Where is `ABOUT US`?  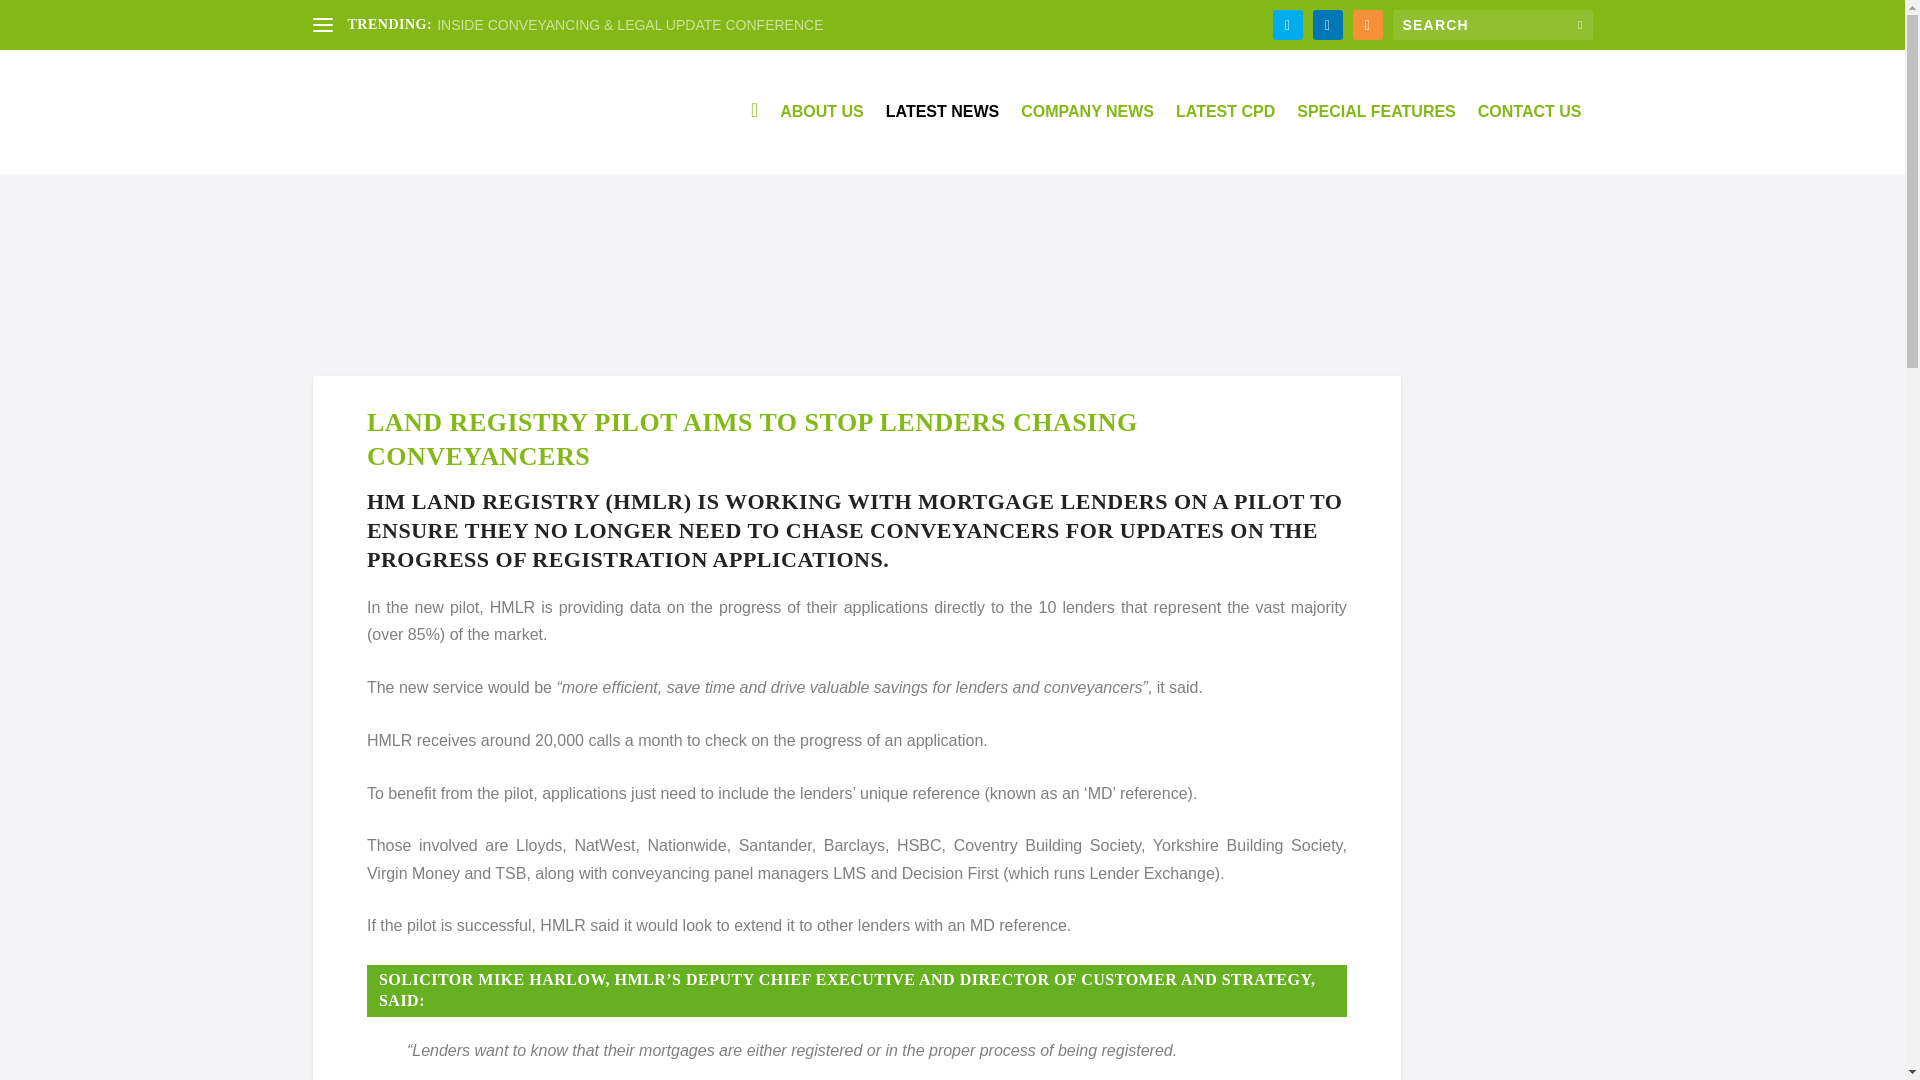
ABOUT US is located at coordinates (822, 138).